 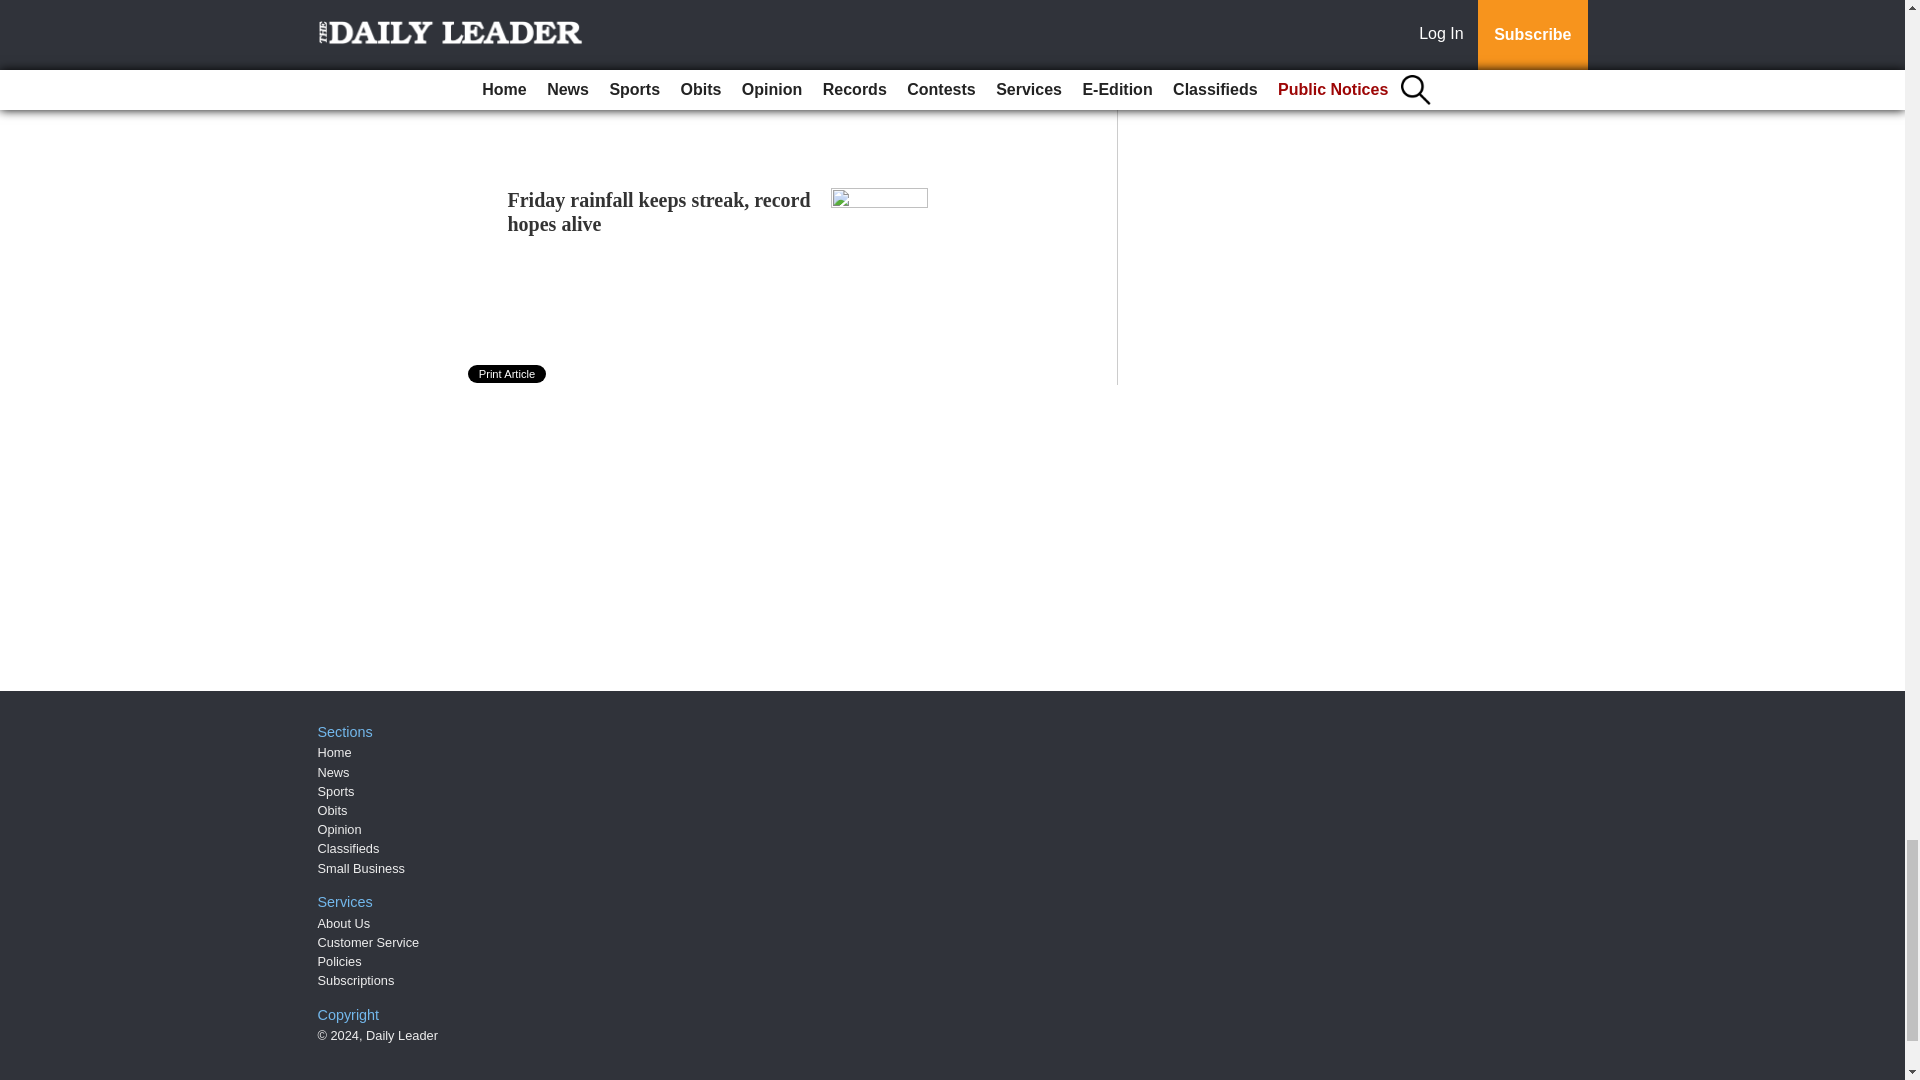 I want to click on Print Article, so click(x=508, y=374).